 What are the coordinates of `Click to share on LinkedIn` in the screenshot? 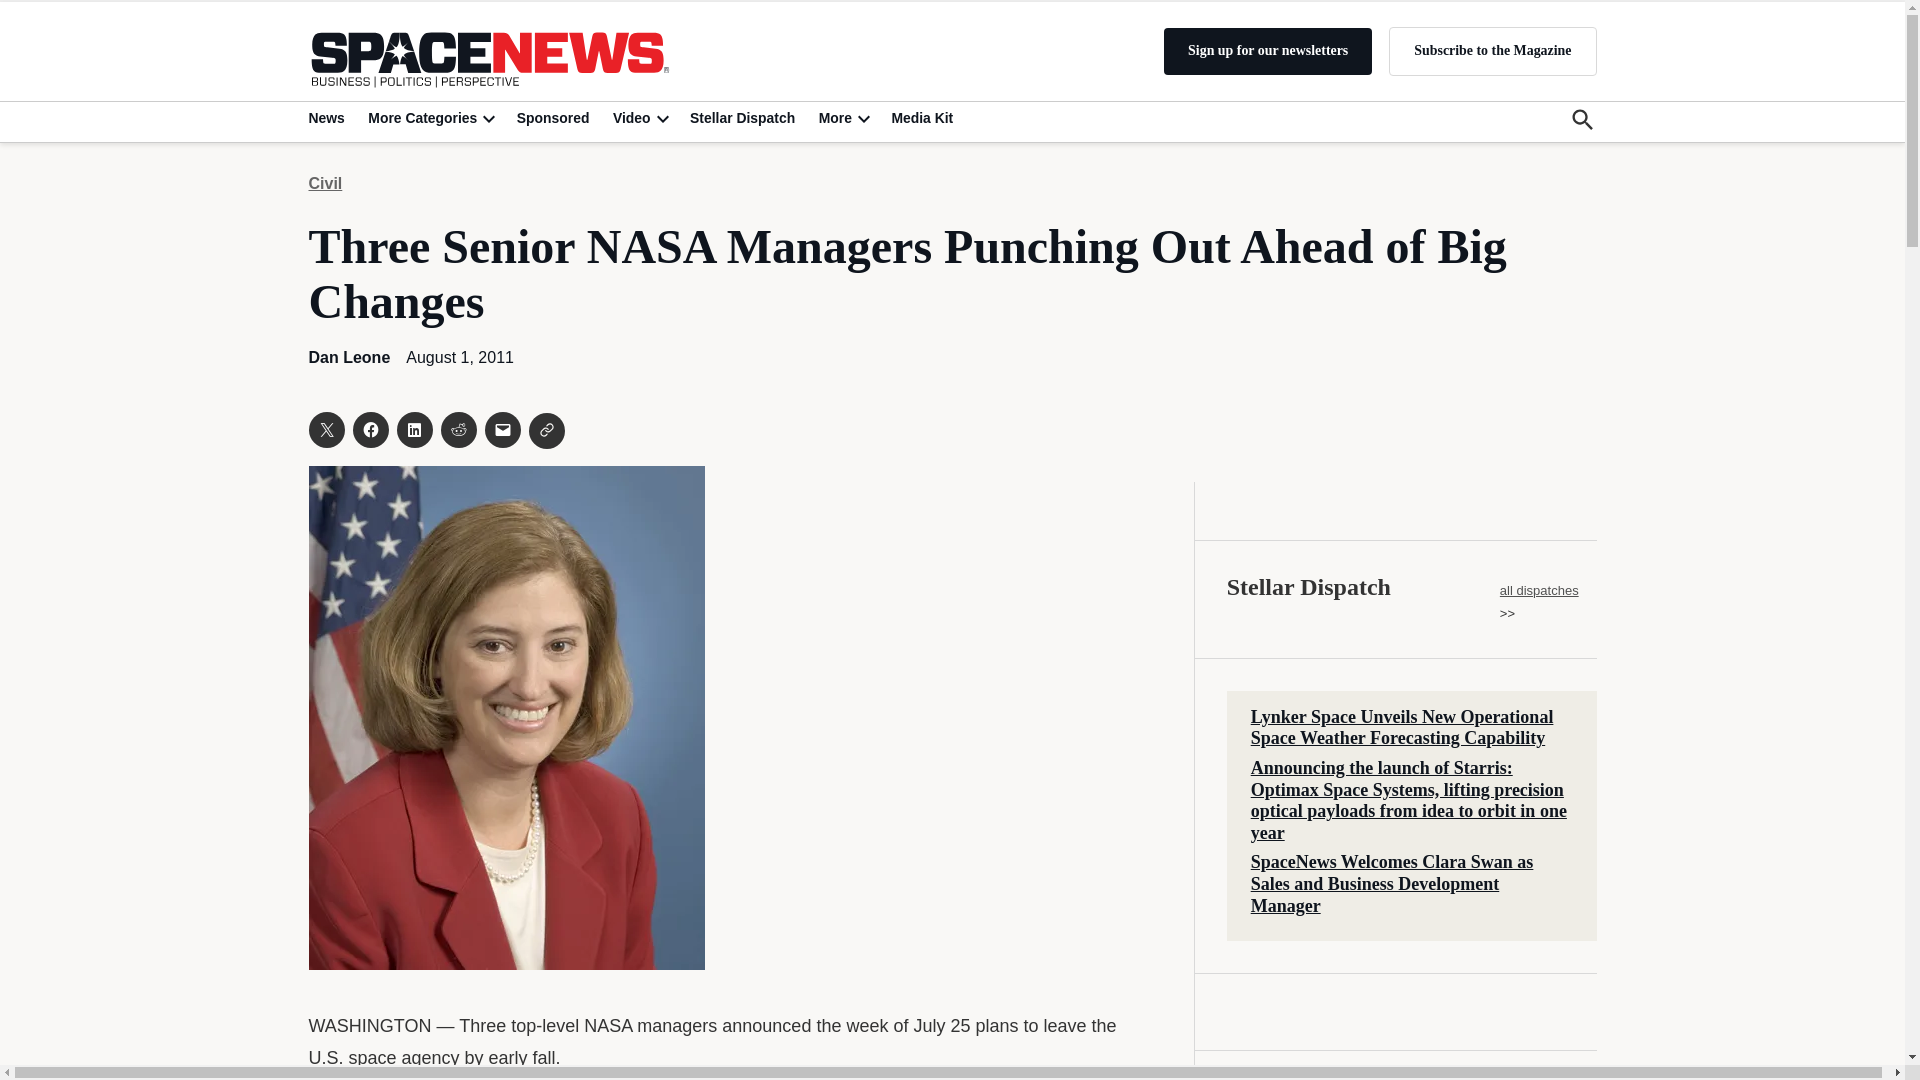 It's located at (414, 430).